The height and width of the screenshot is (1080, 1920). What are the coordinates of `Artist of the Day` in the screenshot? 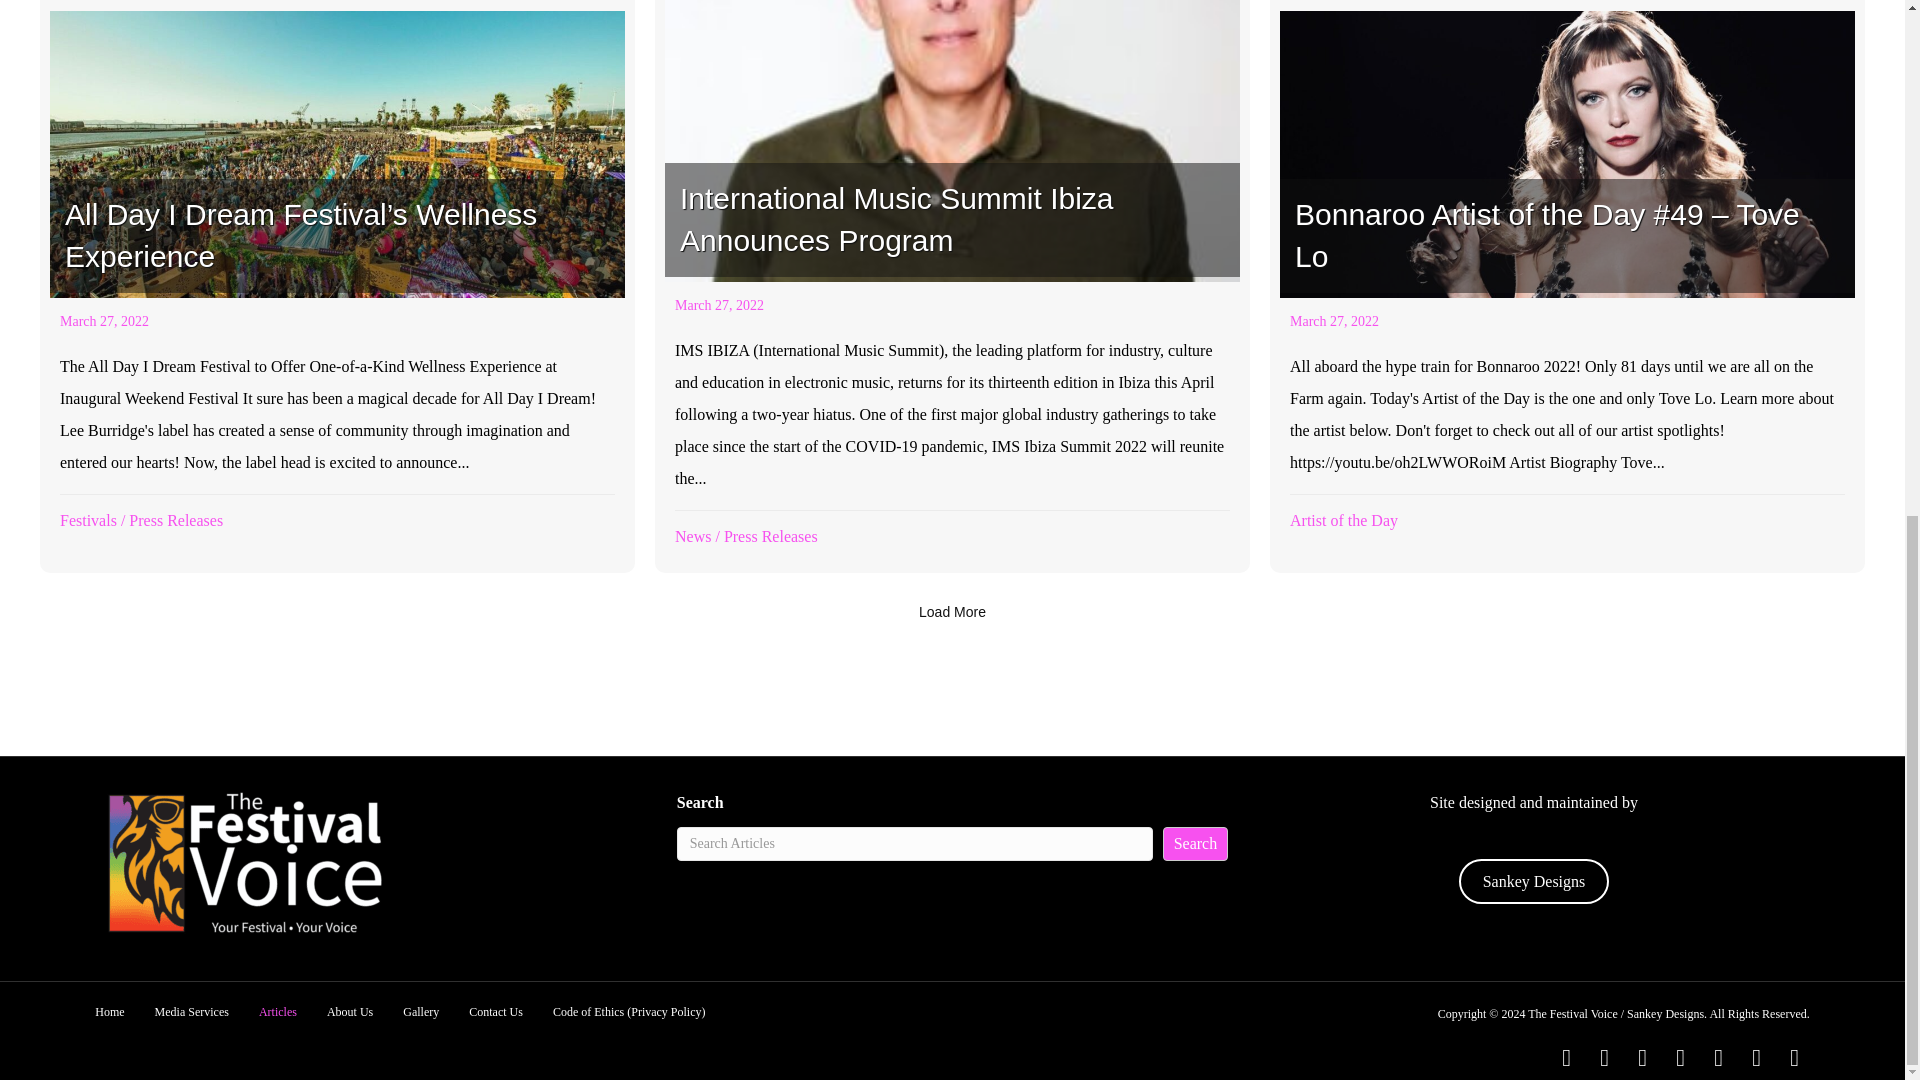 It's located at (1344, 520).